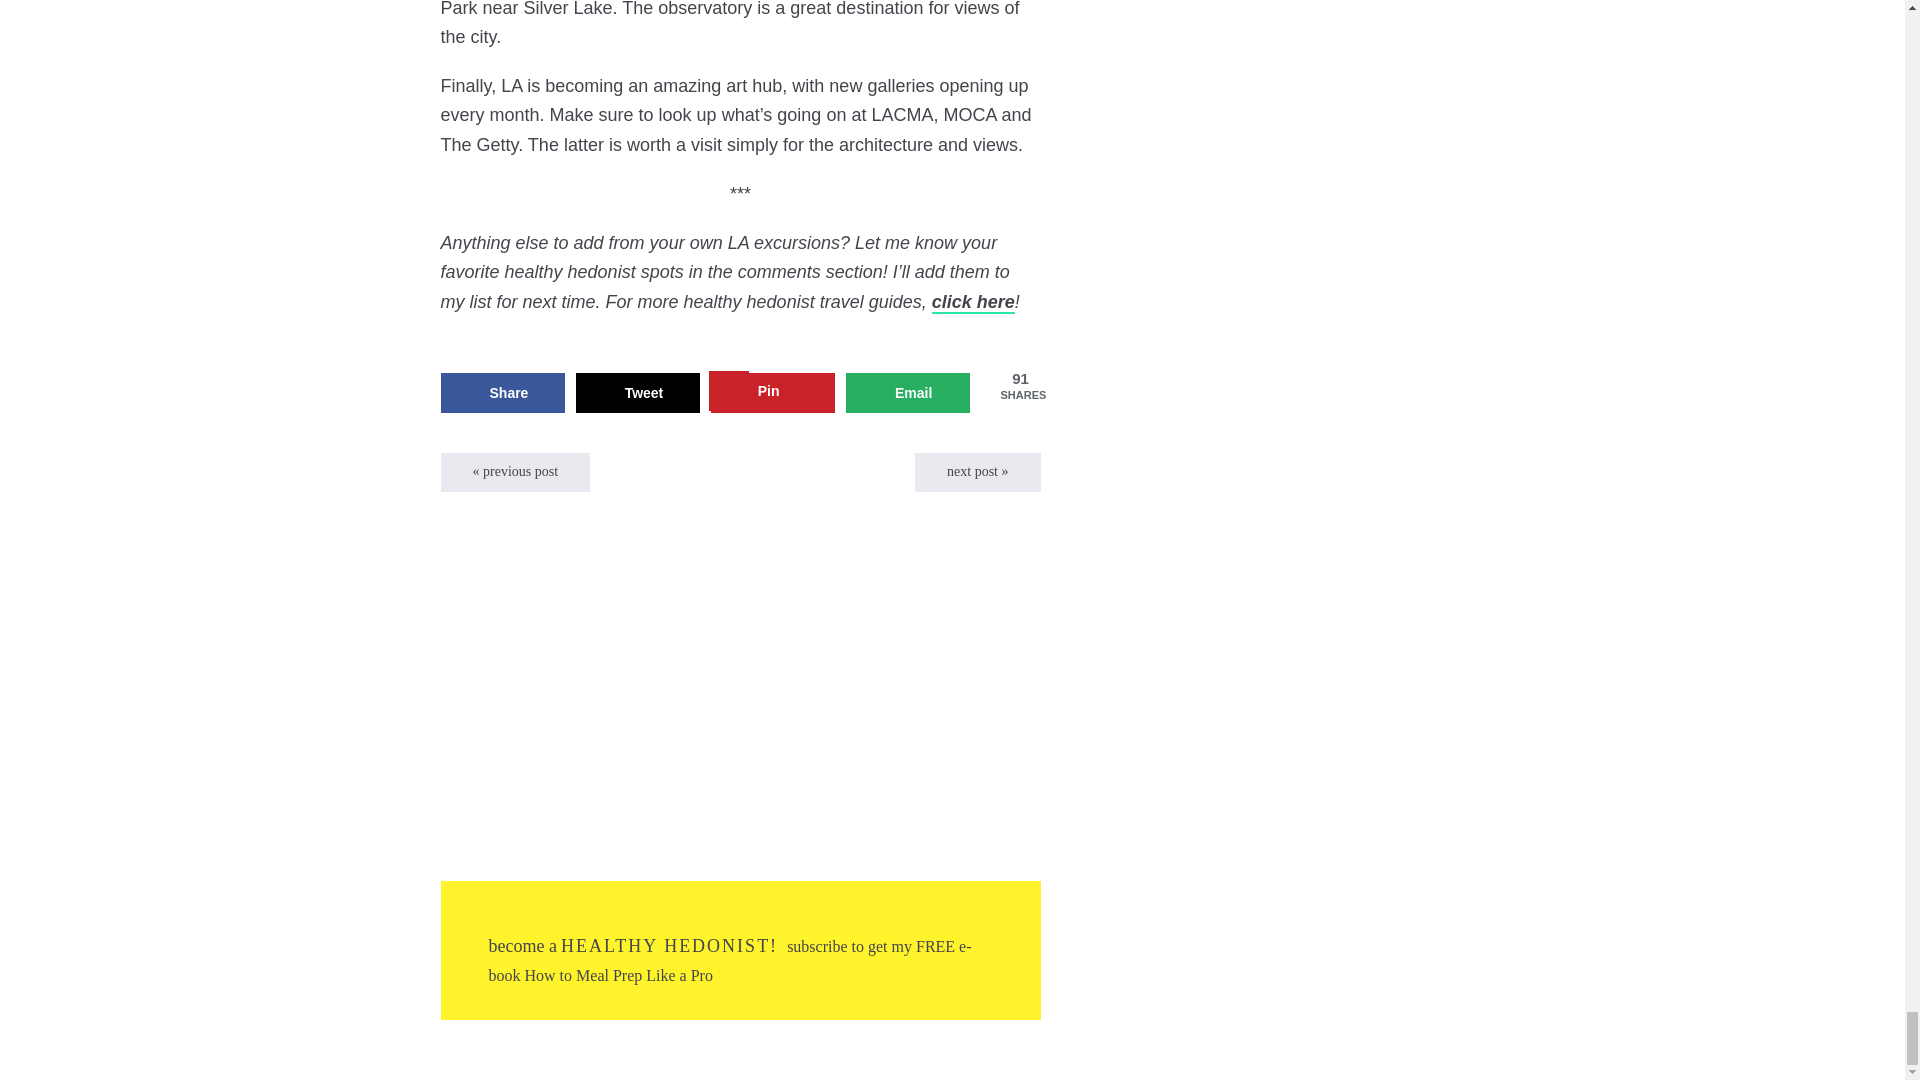  What do you see at coordinates (772, 392) in the screenshot?
I see `Save to Pinterest` at bounding box center [772, 392].